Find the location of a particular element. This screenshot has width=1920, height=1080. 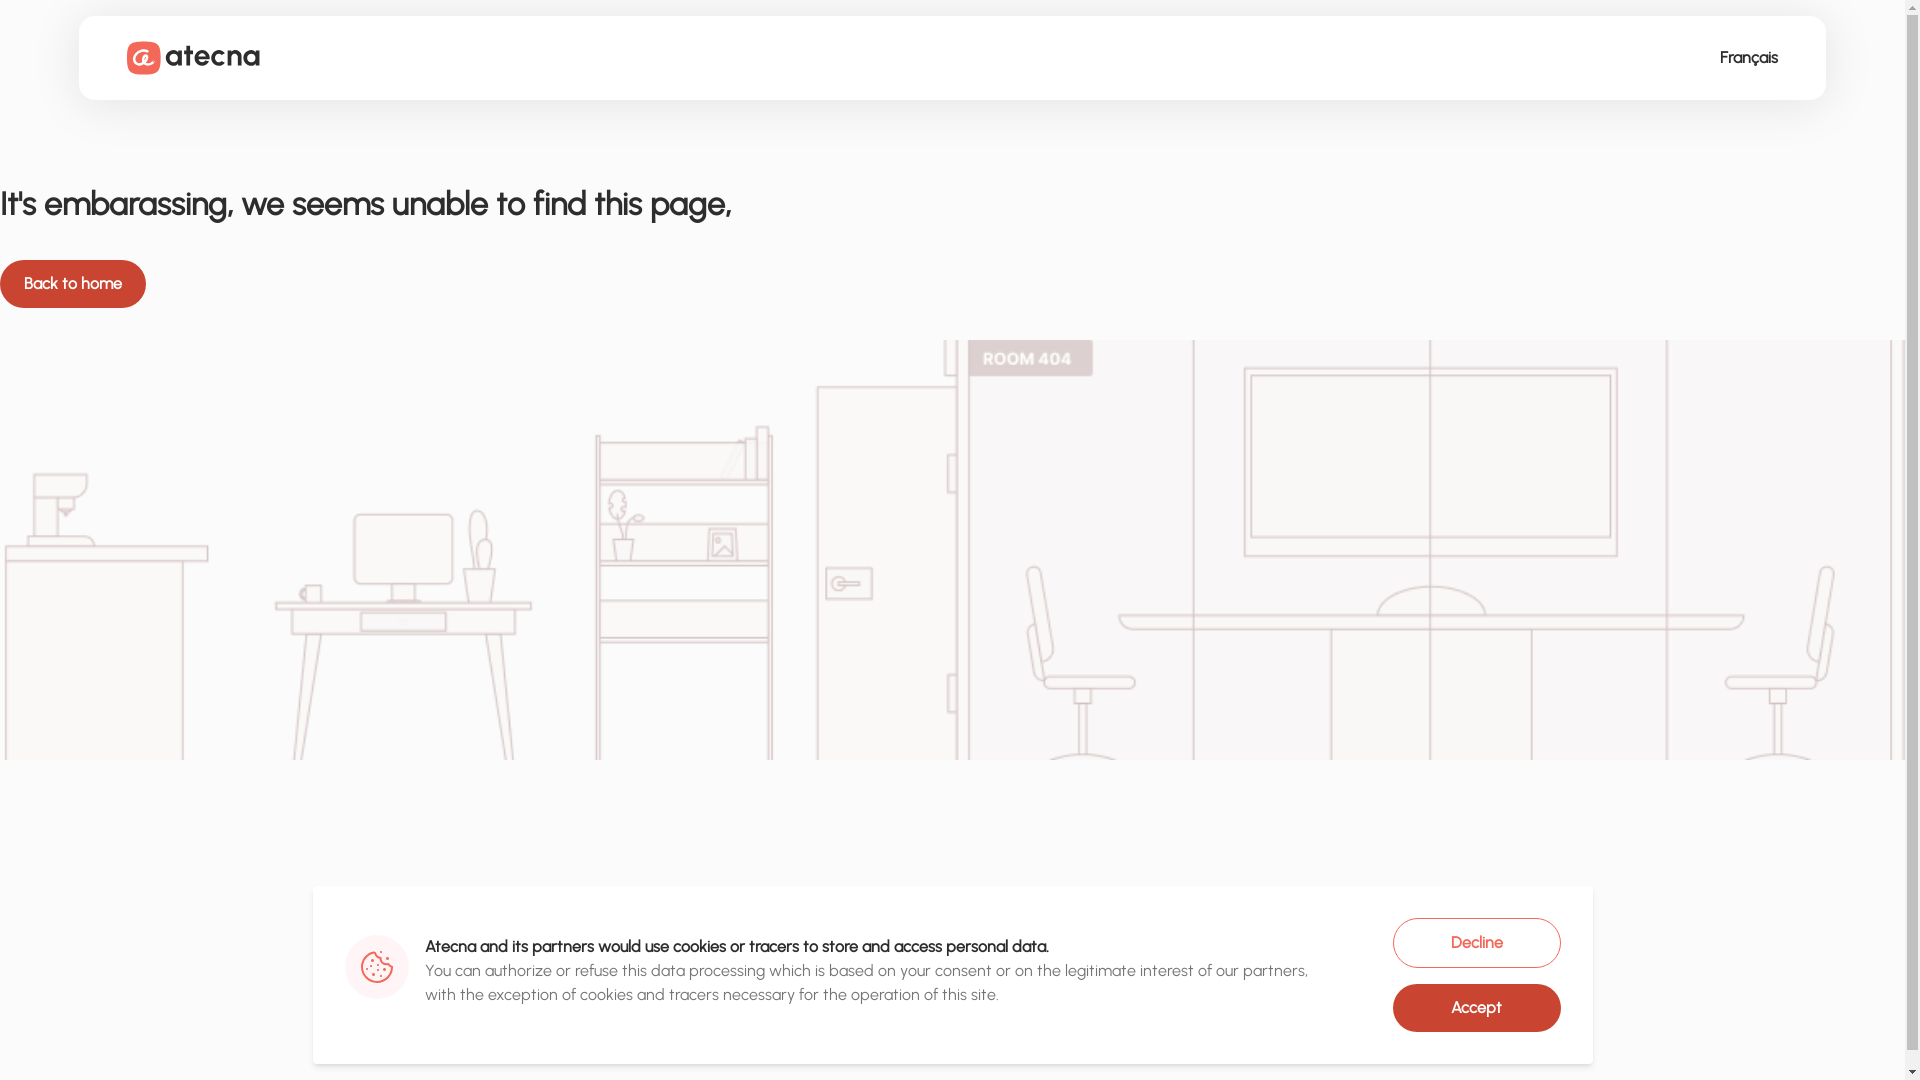

Back to home is located at coordinates (73, 284).